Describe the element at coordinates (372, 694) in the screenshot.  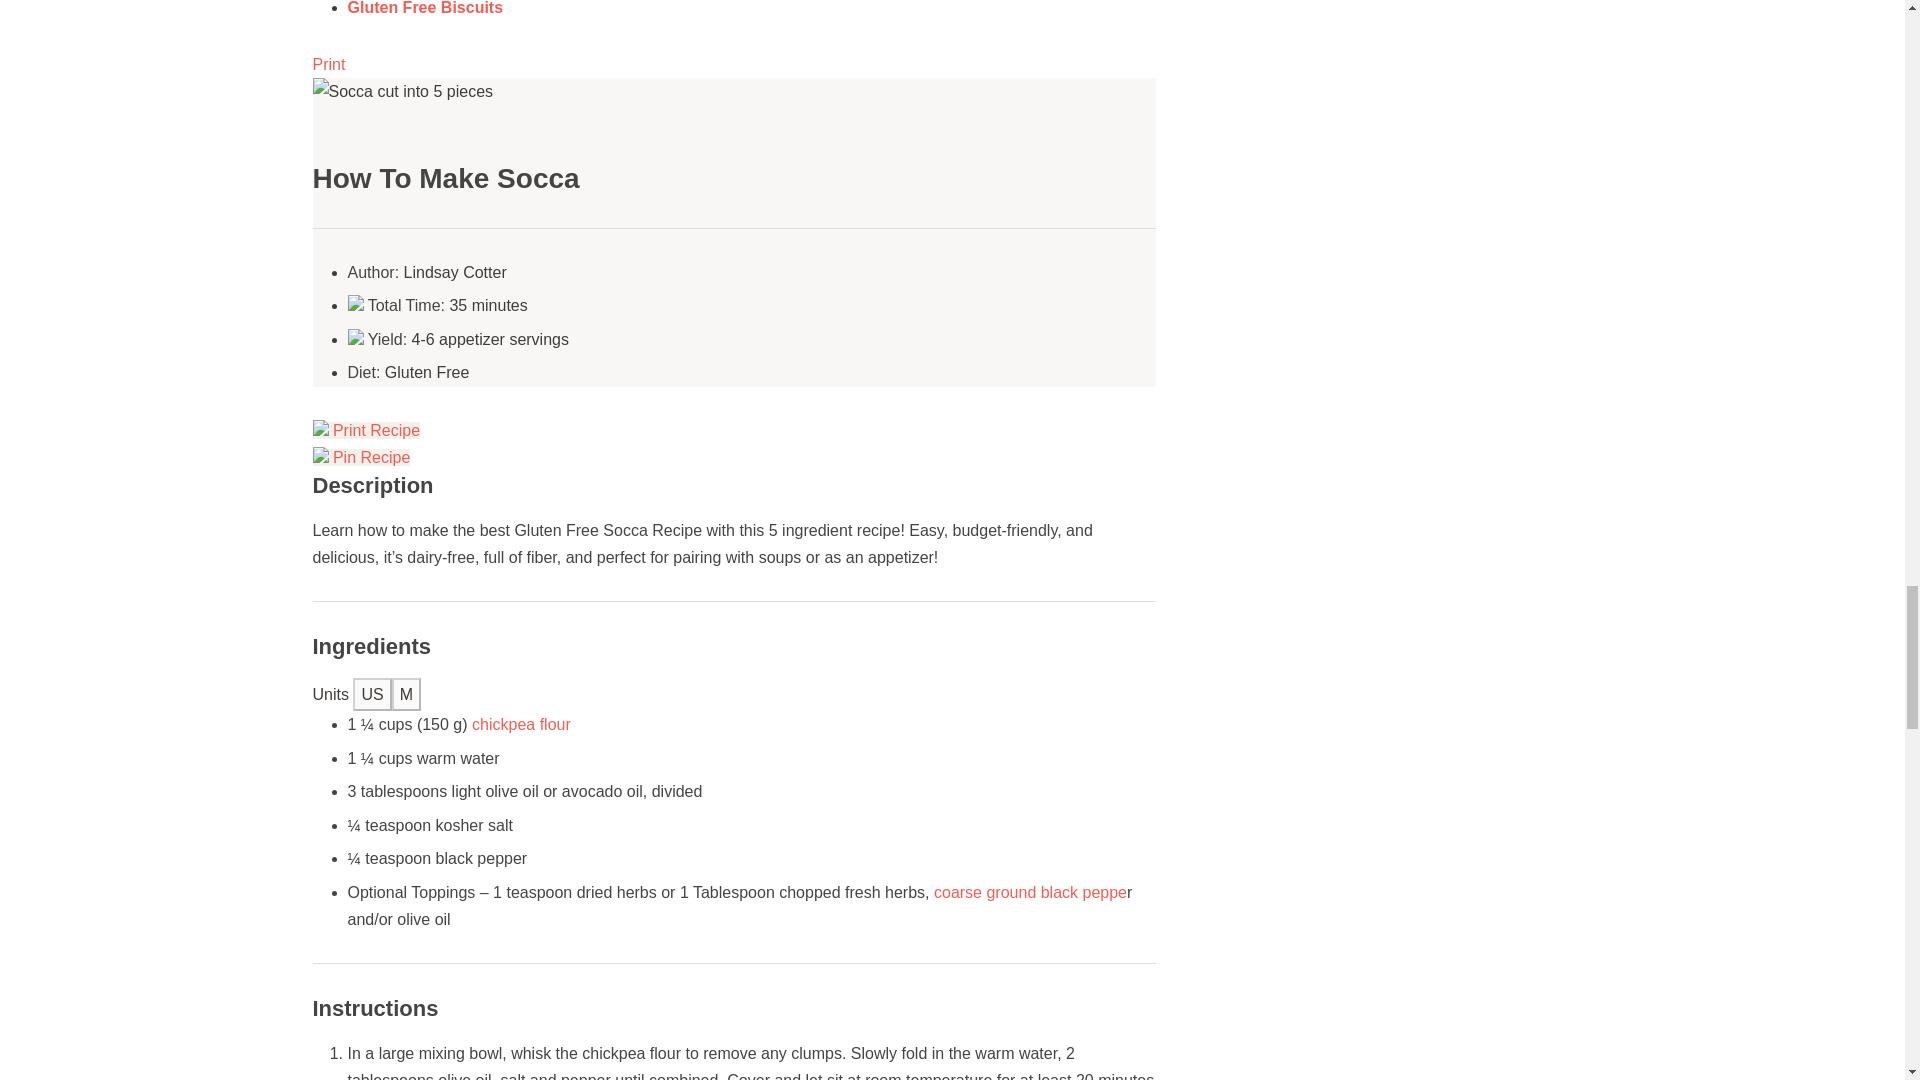
I see `US` at that location.